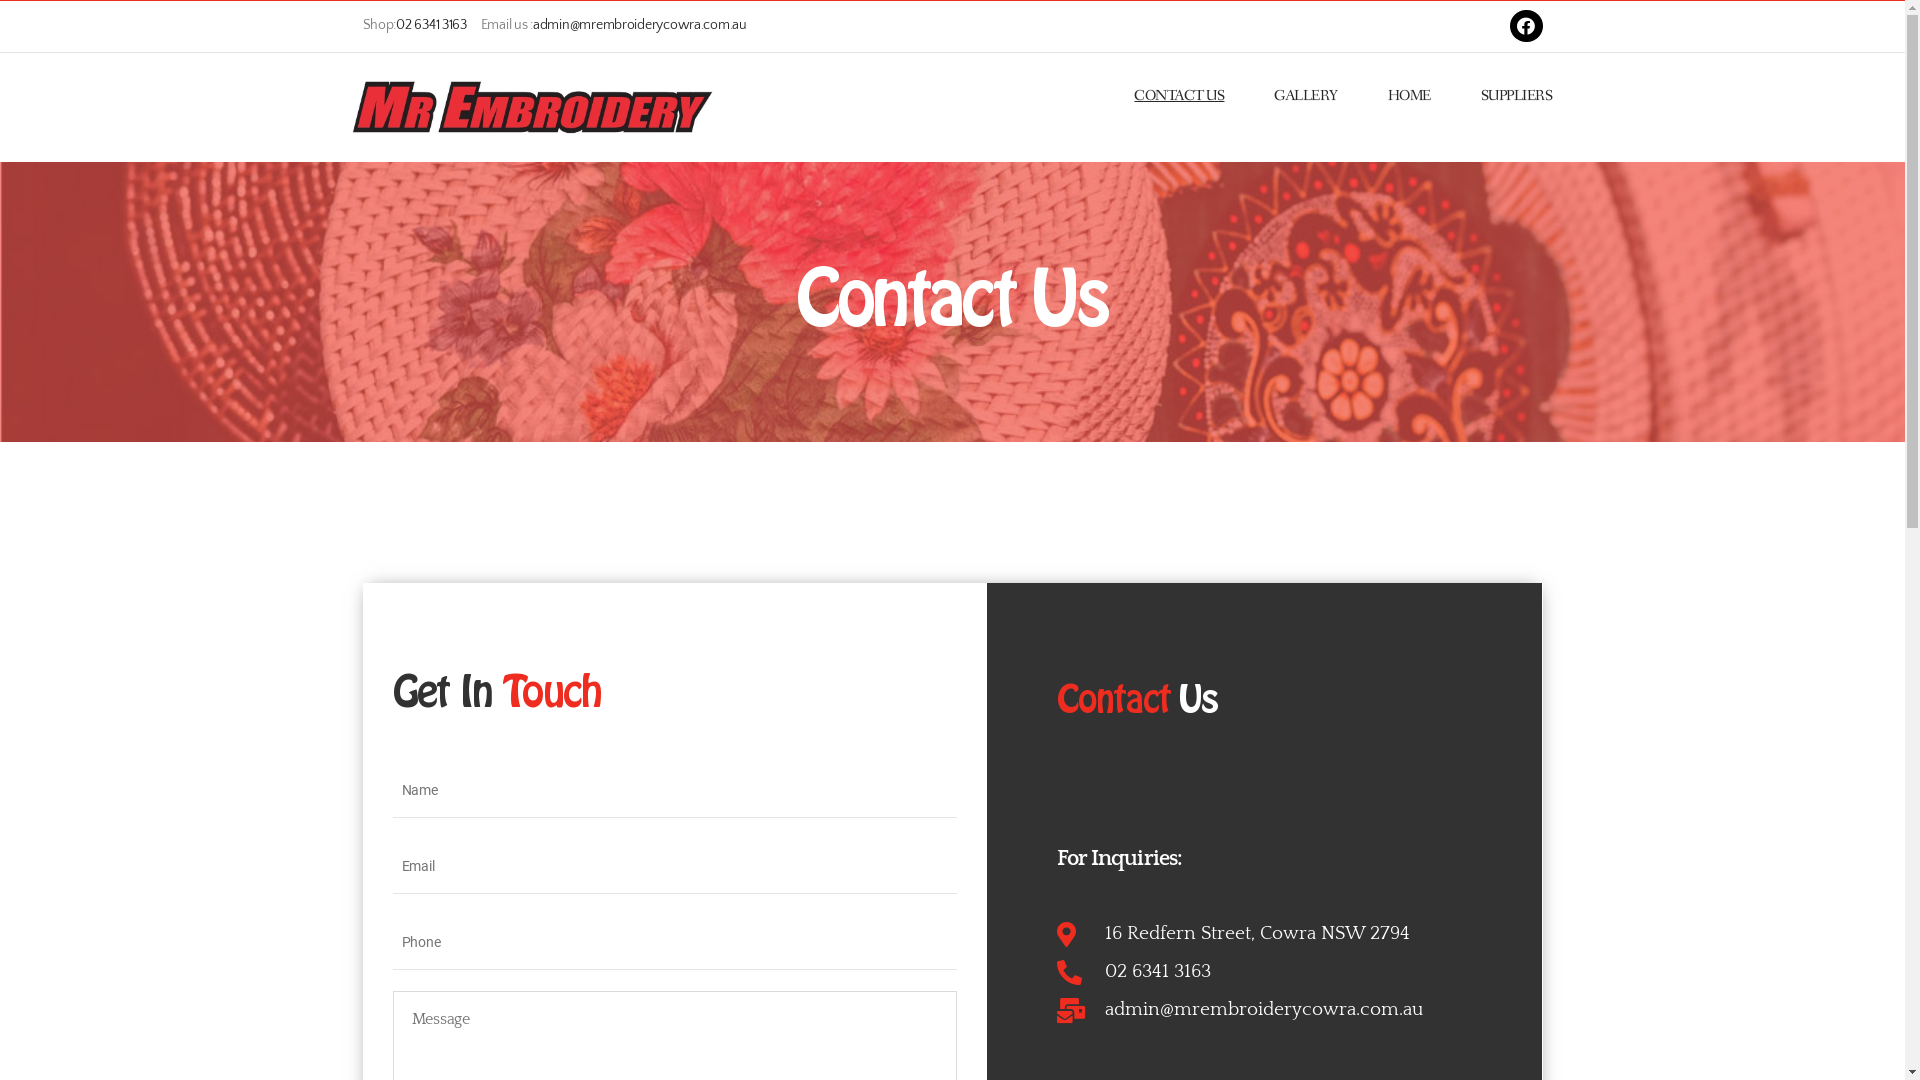  I want to click on GALLERY, so click(1306, 96).